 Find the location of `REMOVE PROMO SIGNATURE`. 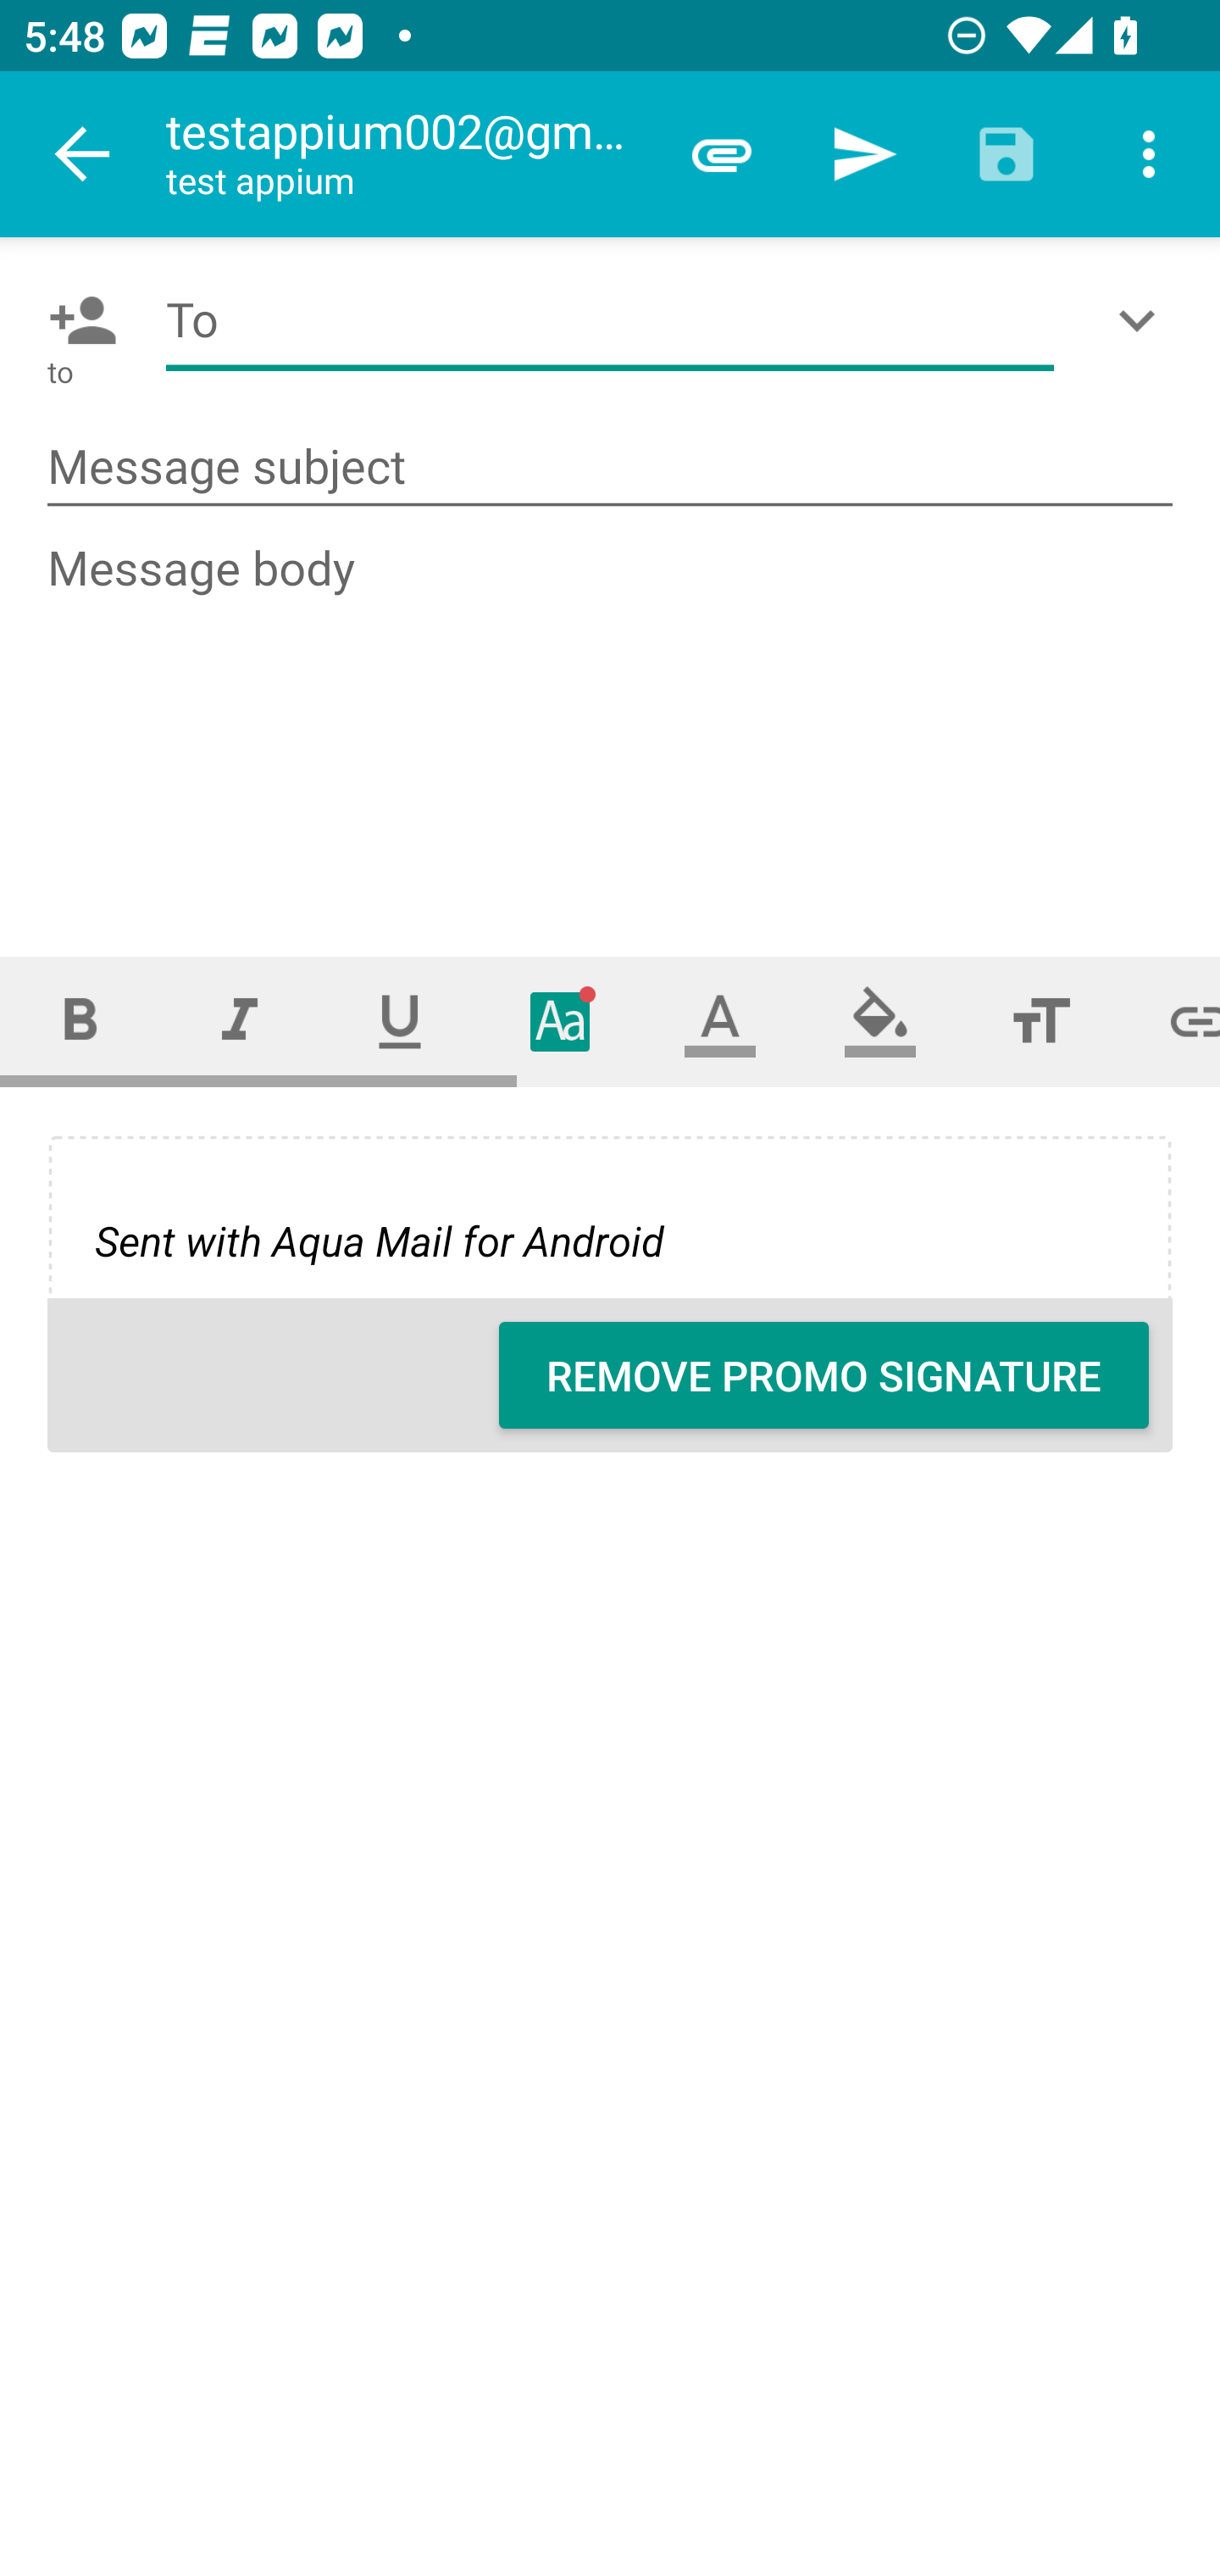

REMOVE PROMO SIGNATURE is located at coordinates (823, 1375).